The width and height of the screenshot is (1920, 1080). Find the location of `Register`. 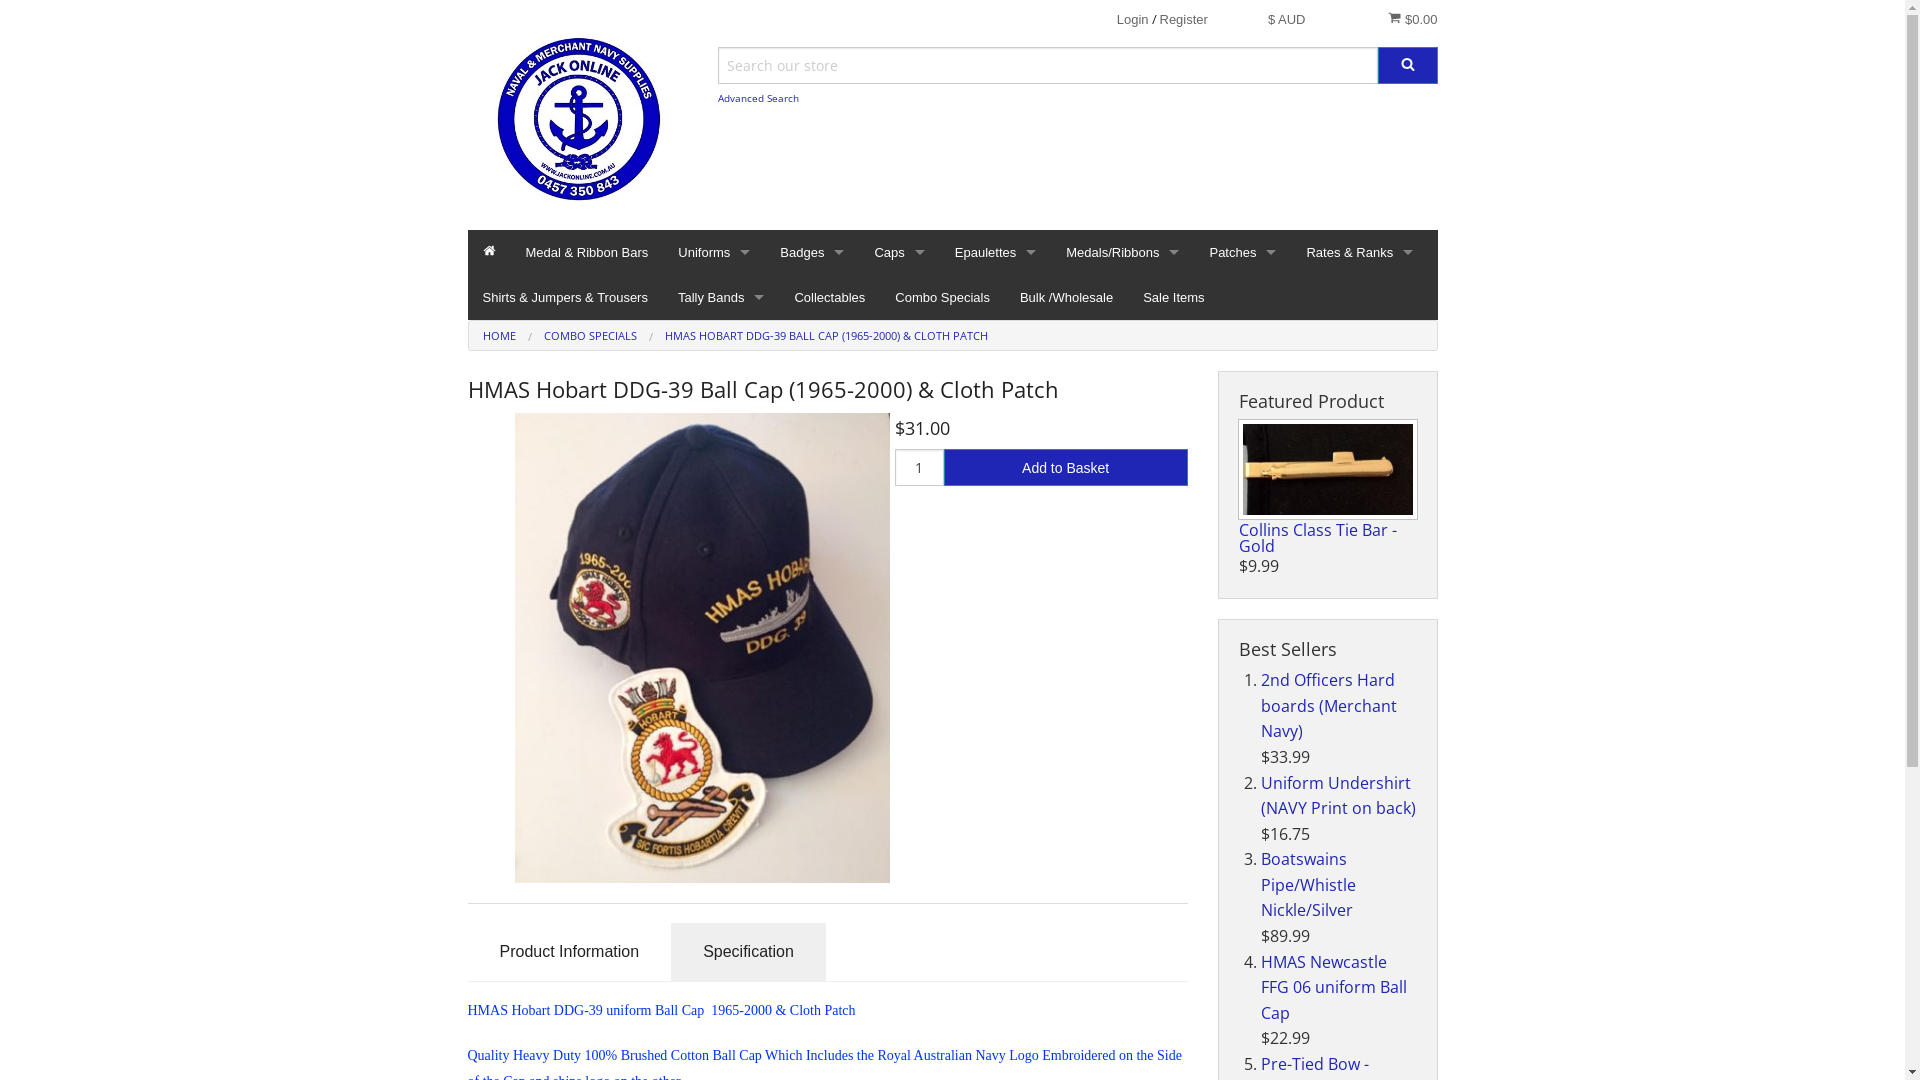

Register is located at coordinates (1184, 20).